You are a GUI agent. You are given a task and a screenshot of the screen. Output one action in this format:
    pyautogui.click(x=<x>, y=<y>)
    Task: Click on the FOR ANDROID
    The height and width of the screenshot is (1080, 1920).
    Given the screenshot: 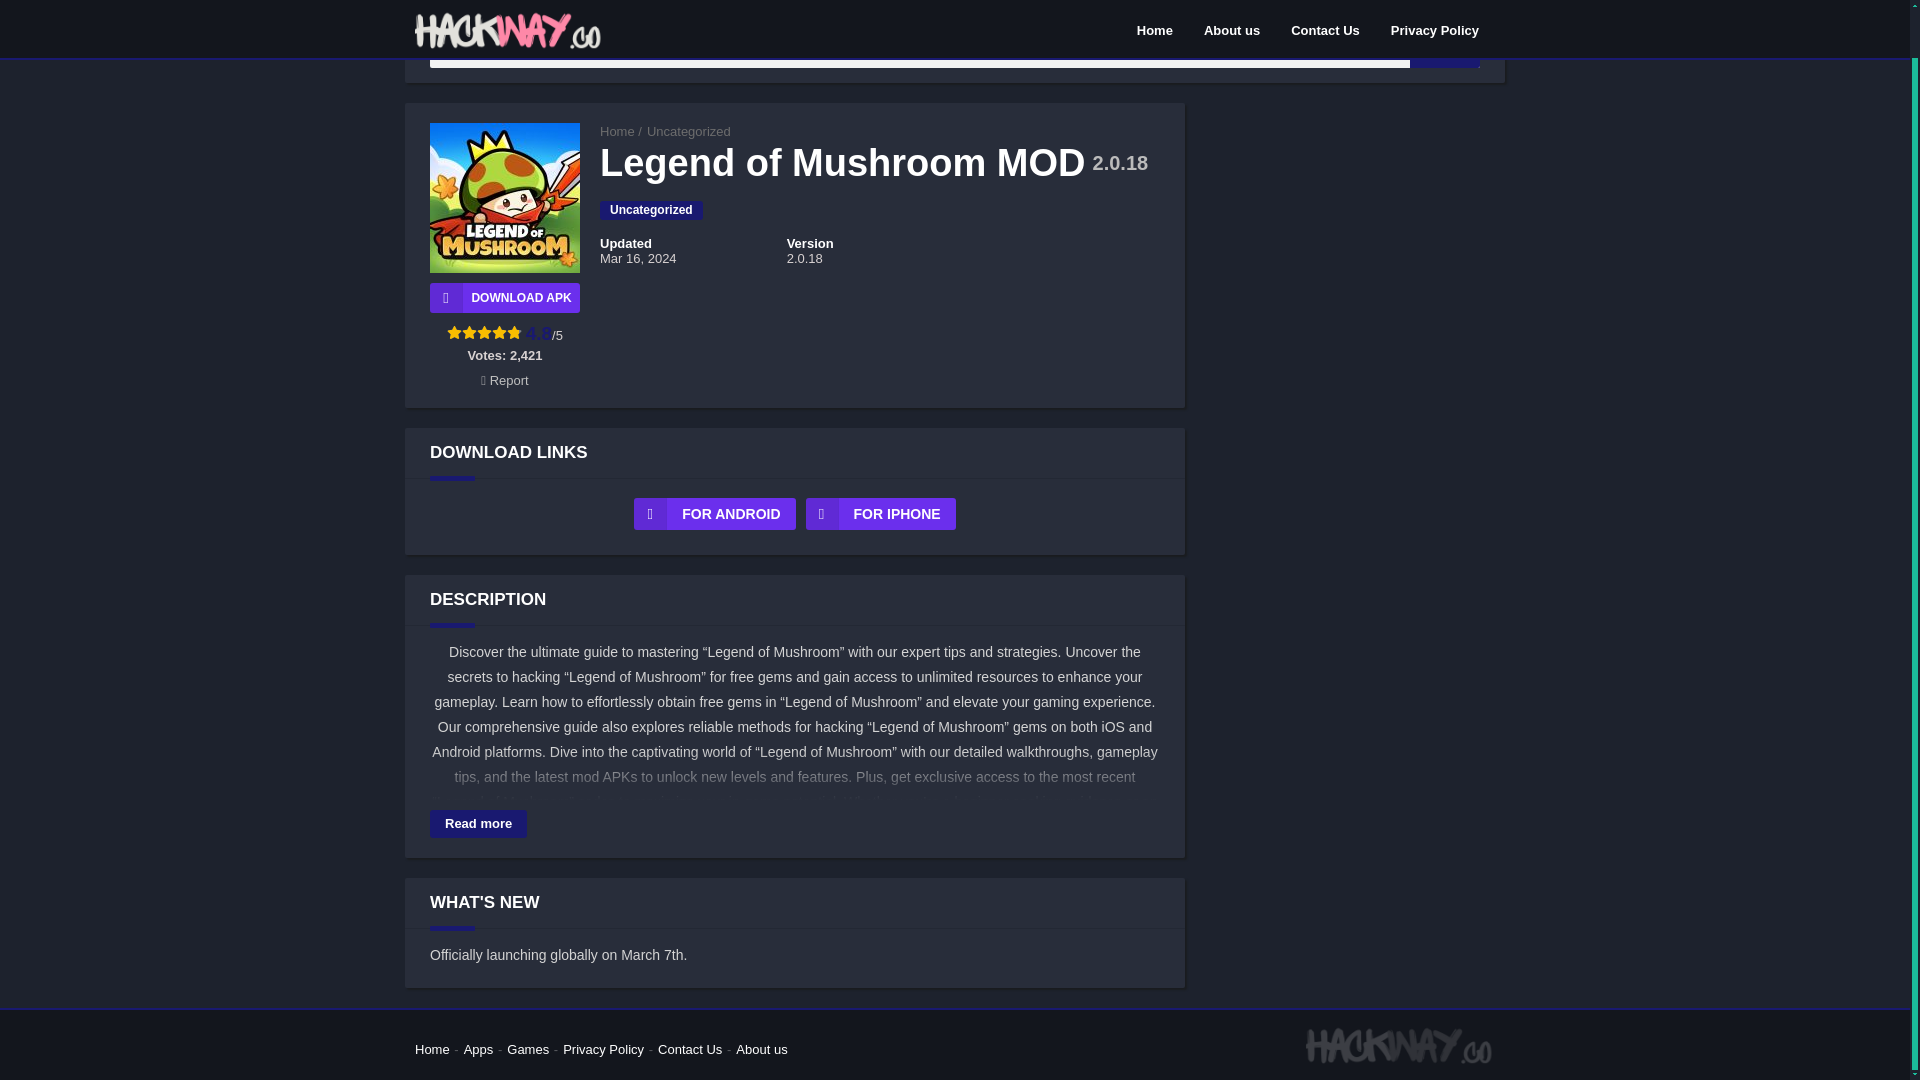 What is the action you would take?
    pyautogui.click(x=714, y=514)
    